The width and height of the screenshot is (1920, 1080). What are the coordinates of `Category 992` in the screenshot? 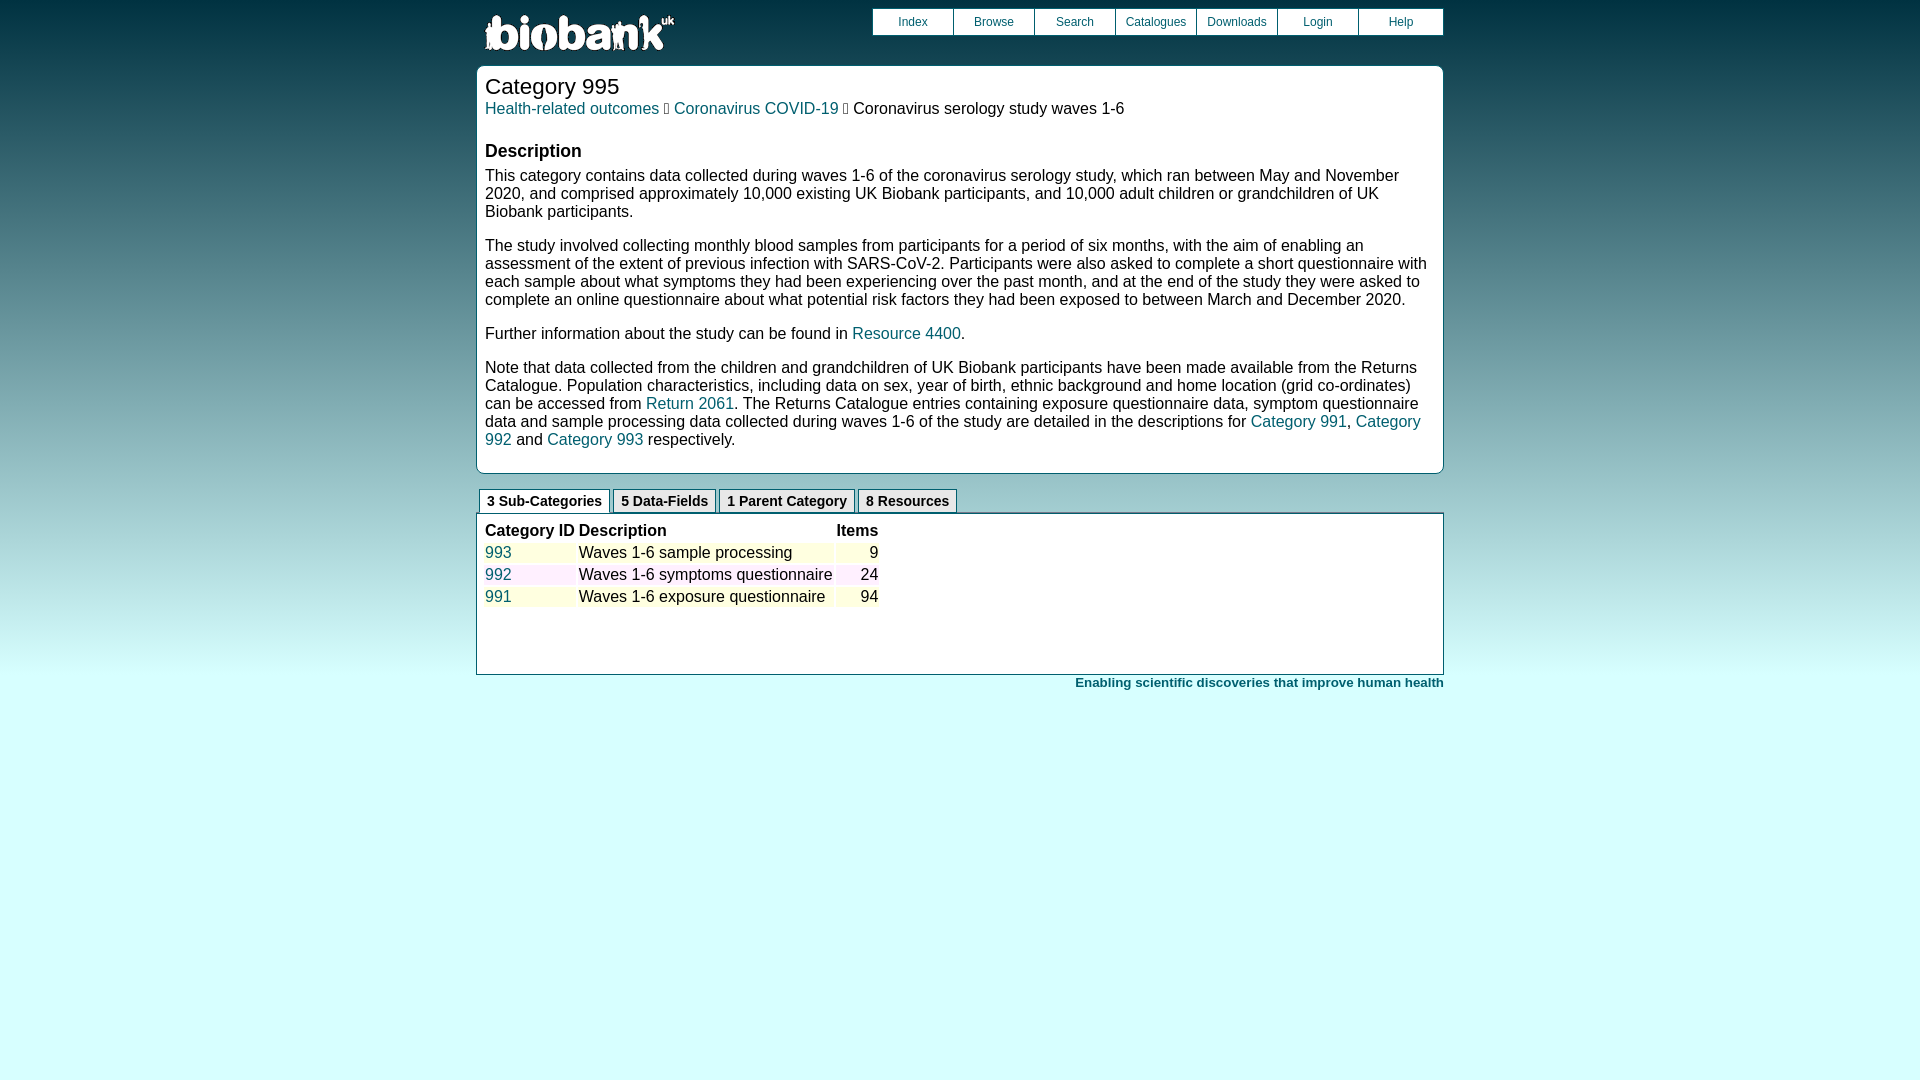 It's located at (952, 430).